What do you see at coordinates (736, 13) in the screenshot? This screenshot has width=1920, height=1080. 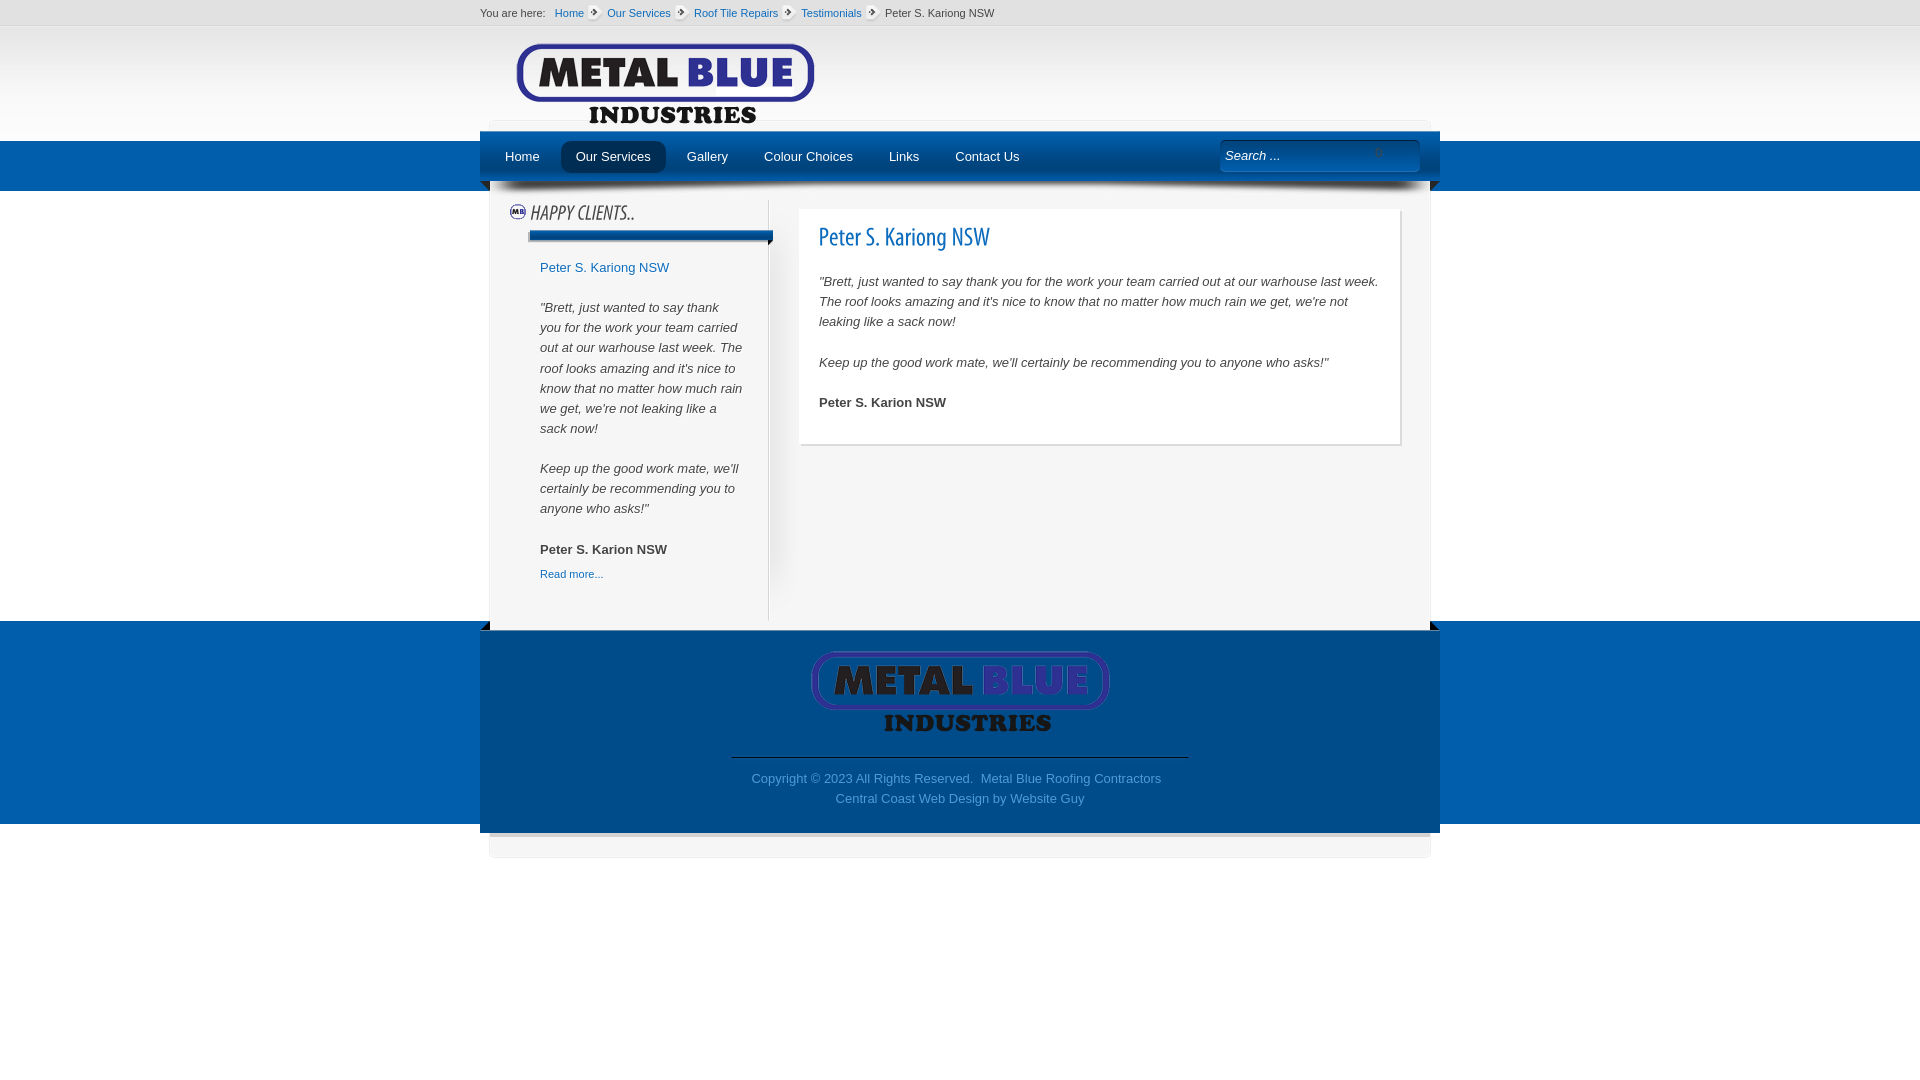 I see `Roof Tile Repairs` at bounding box center [736, 13].